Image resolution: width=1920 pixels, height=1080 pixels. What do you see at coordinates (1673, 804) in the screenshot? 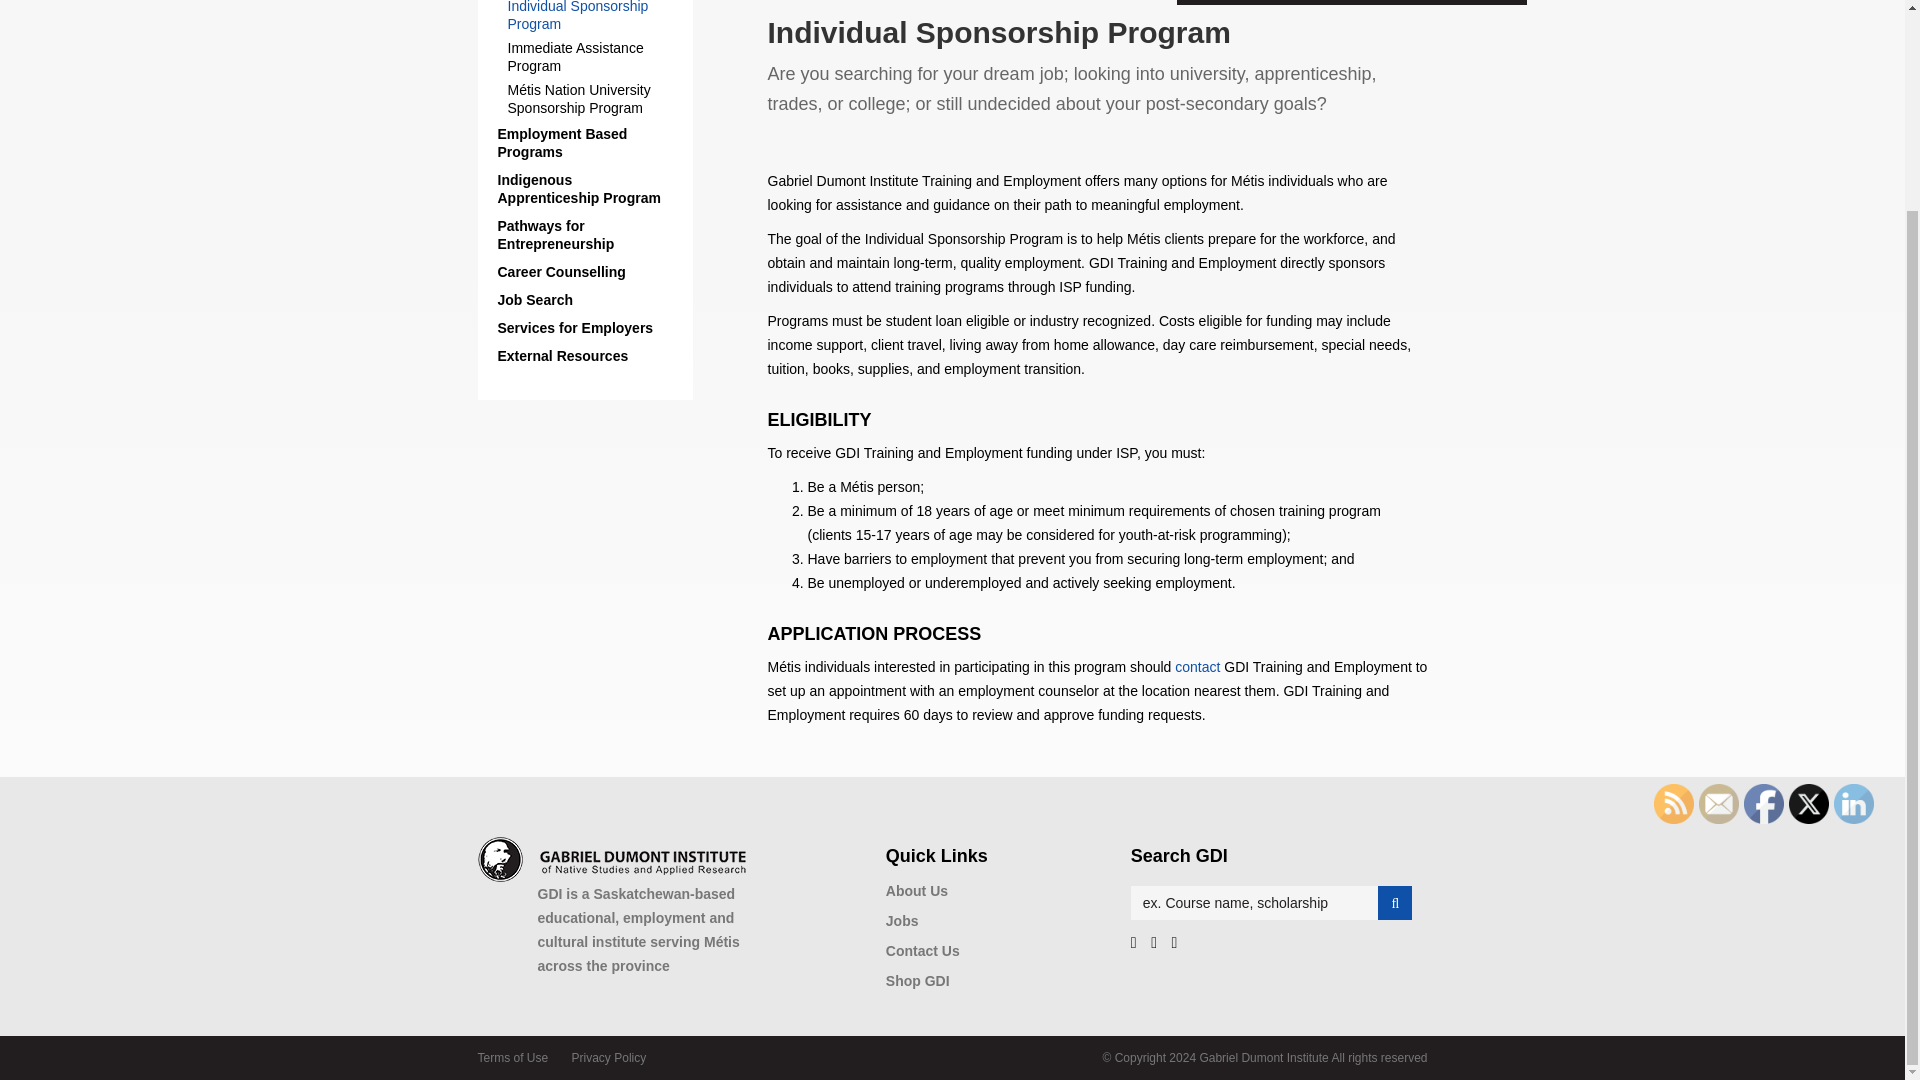
I see `RSS` at bounding box center [1673, 804].